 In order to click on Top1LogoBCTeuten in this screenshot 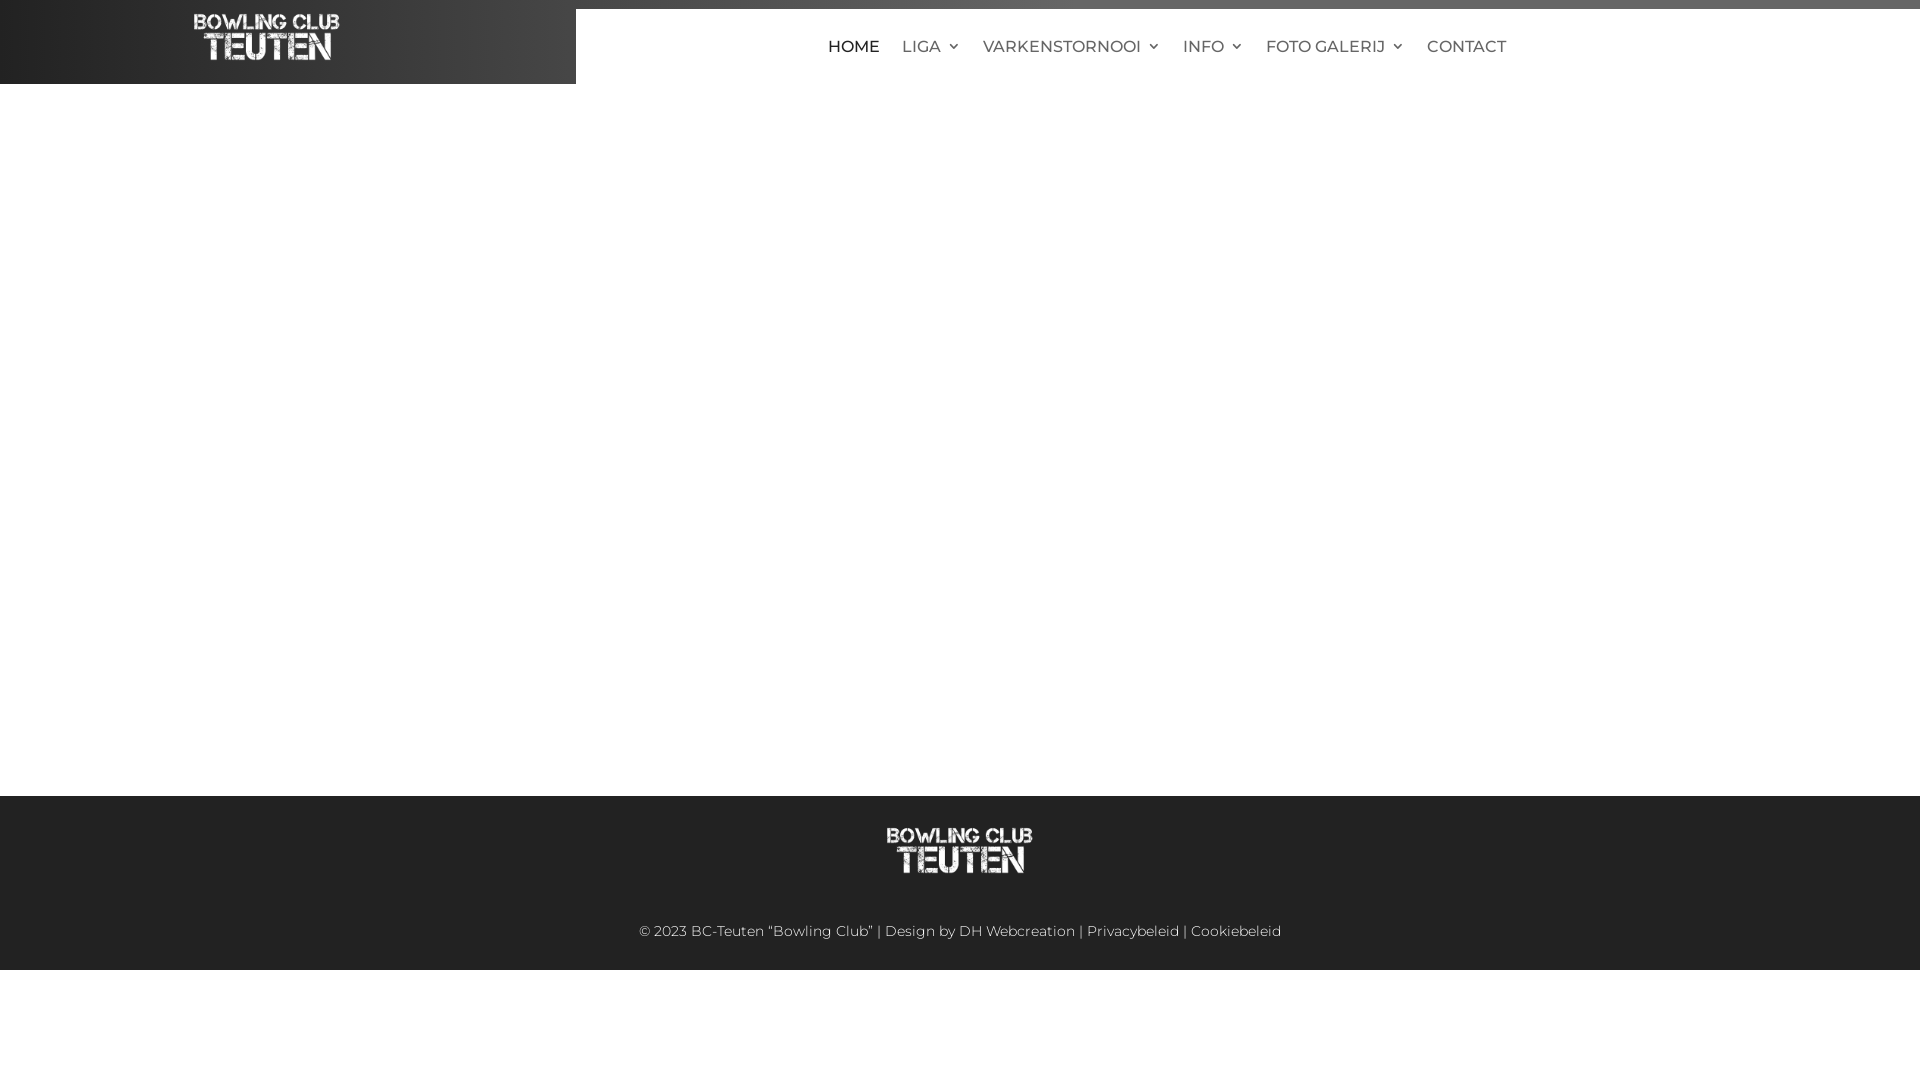, I will do `click(960, 850)`.